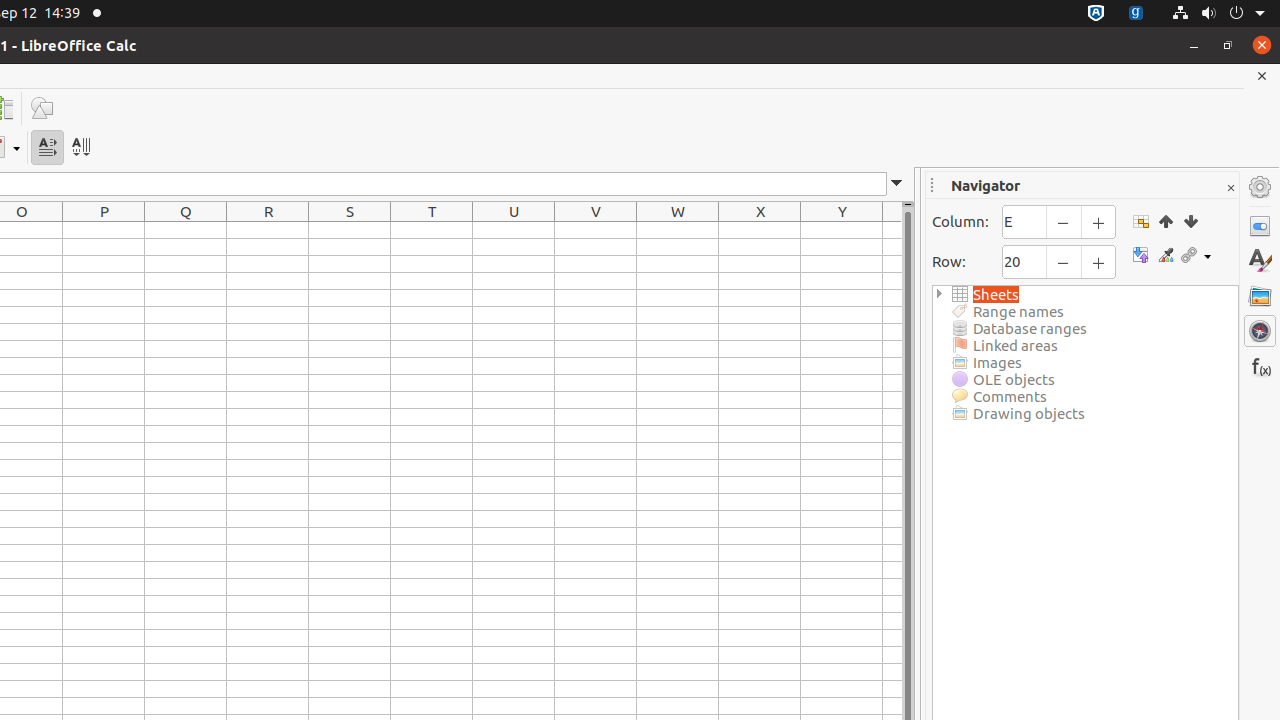 This screenshot has width=1280, height=720. What do you see at coordinates (1260, 366) in the screenshot?
I see `Functions` at bounding box center [1260, 366].